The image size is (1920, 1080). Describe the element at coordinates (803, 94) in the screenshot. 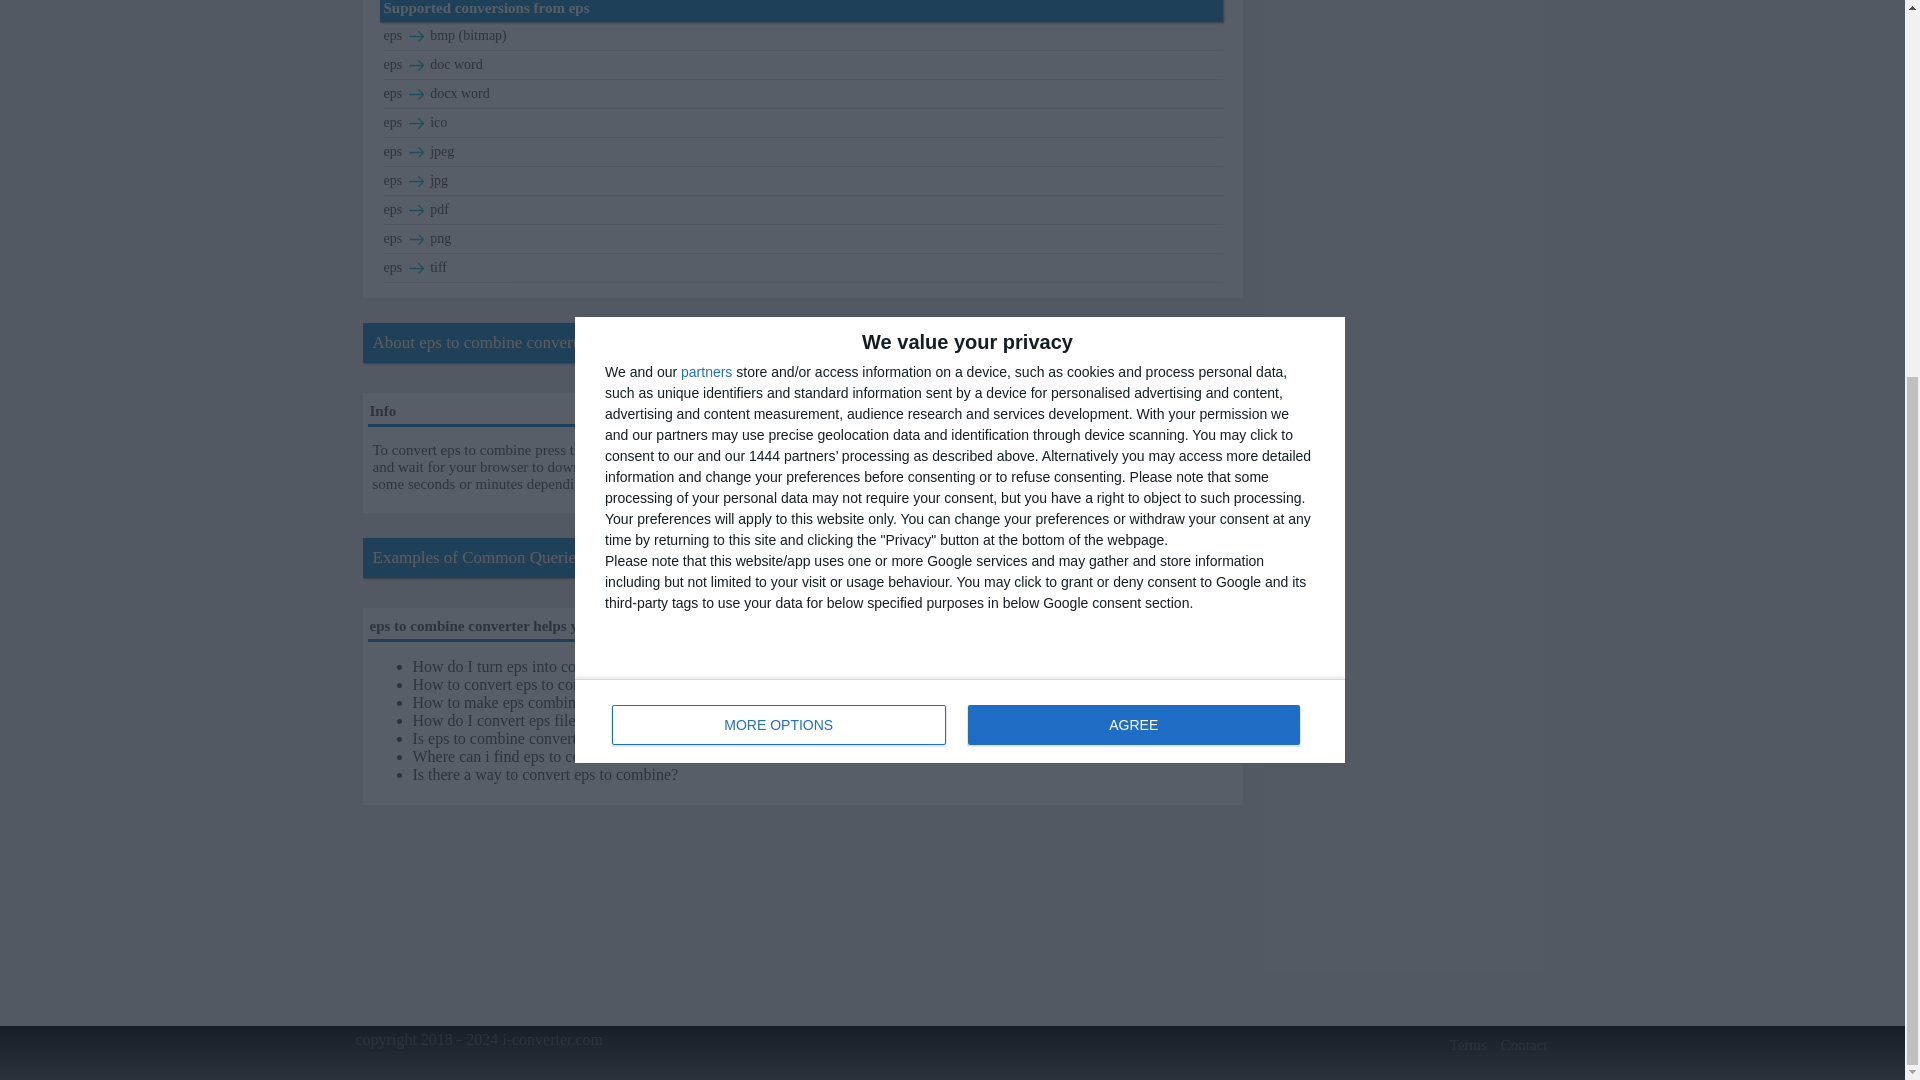

I see `eps docx word` at that location.